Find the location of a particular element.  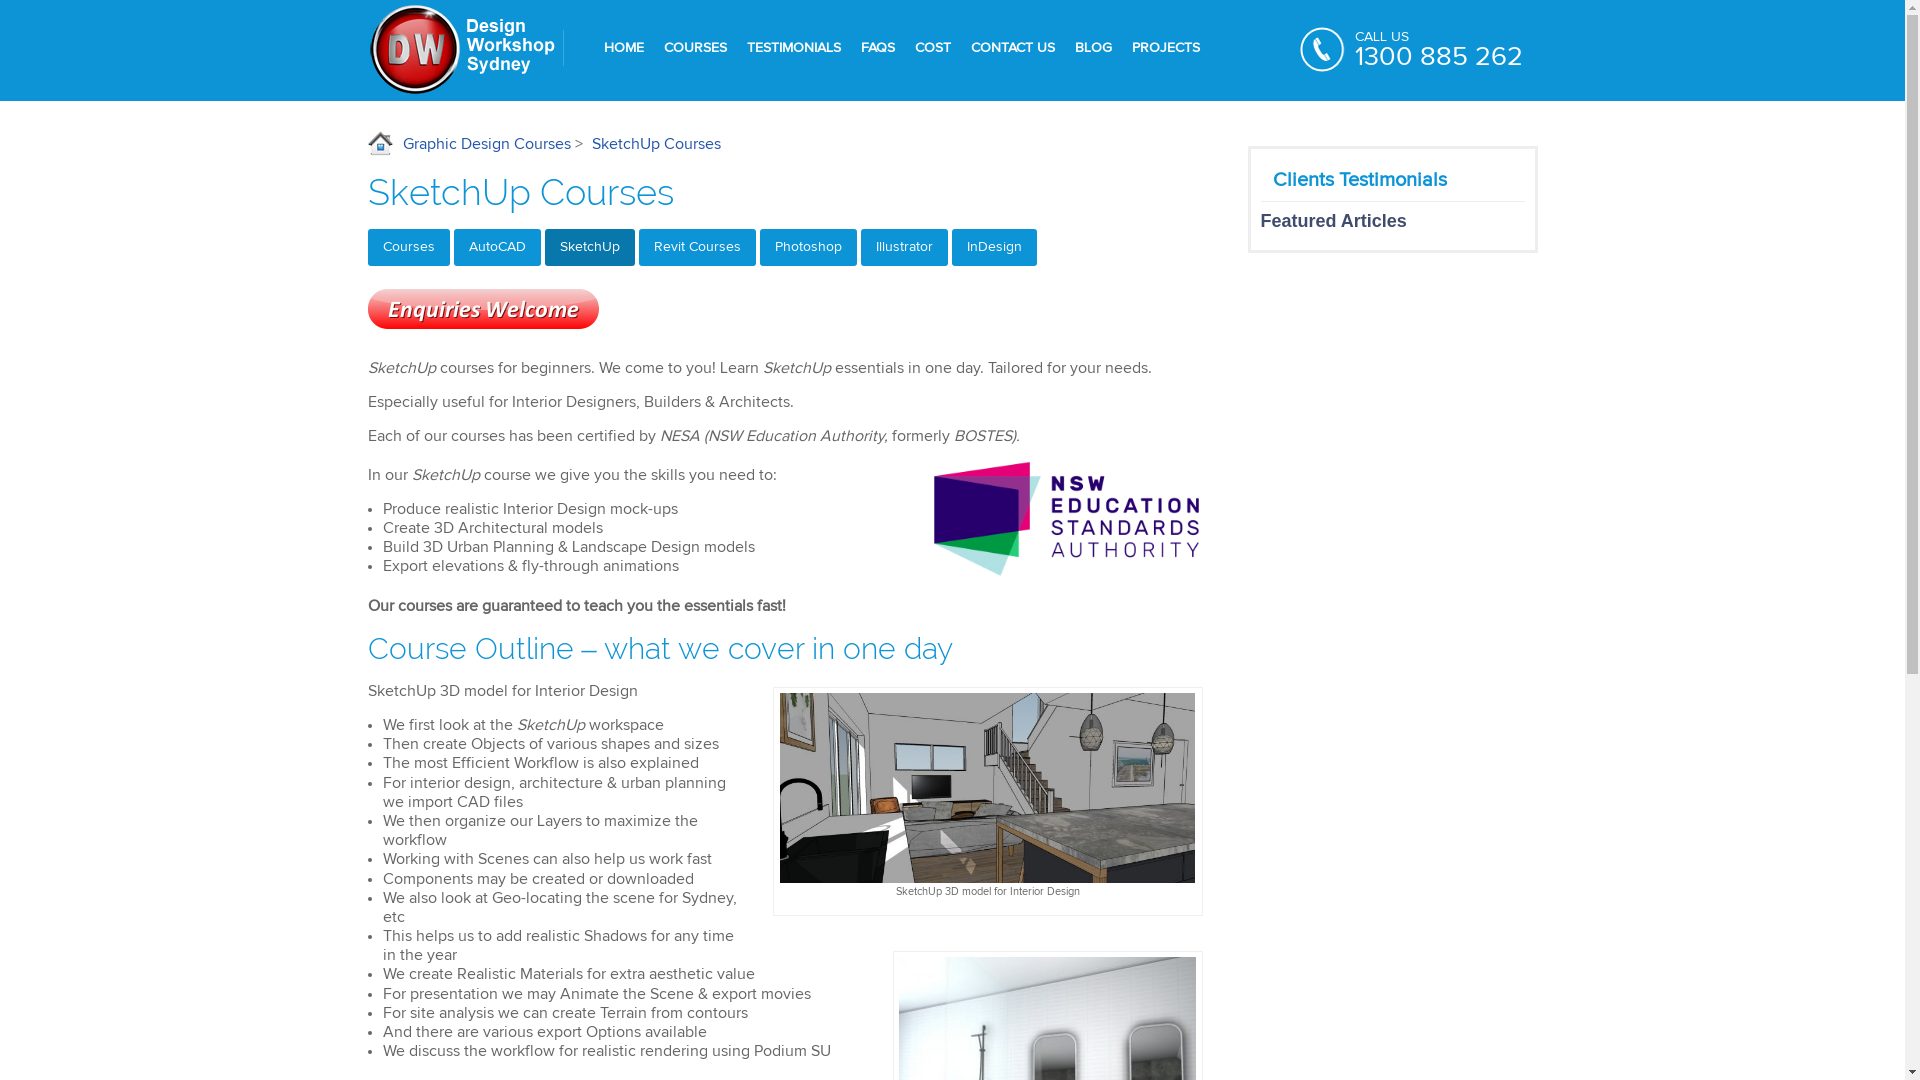

TESTIMONIALS is located at coordinates (793, 48).